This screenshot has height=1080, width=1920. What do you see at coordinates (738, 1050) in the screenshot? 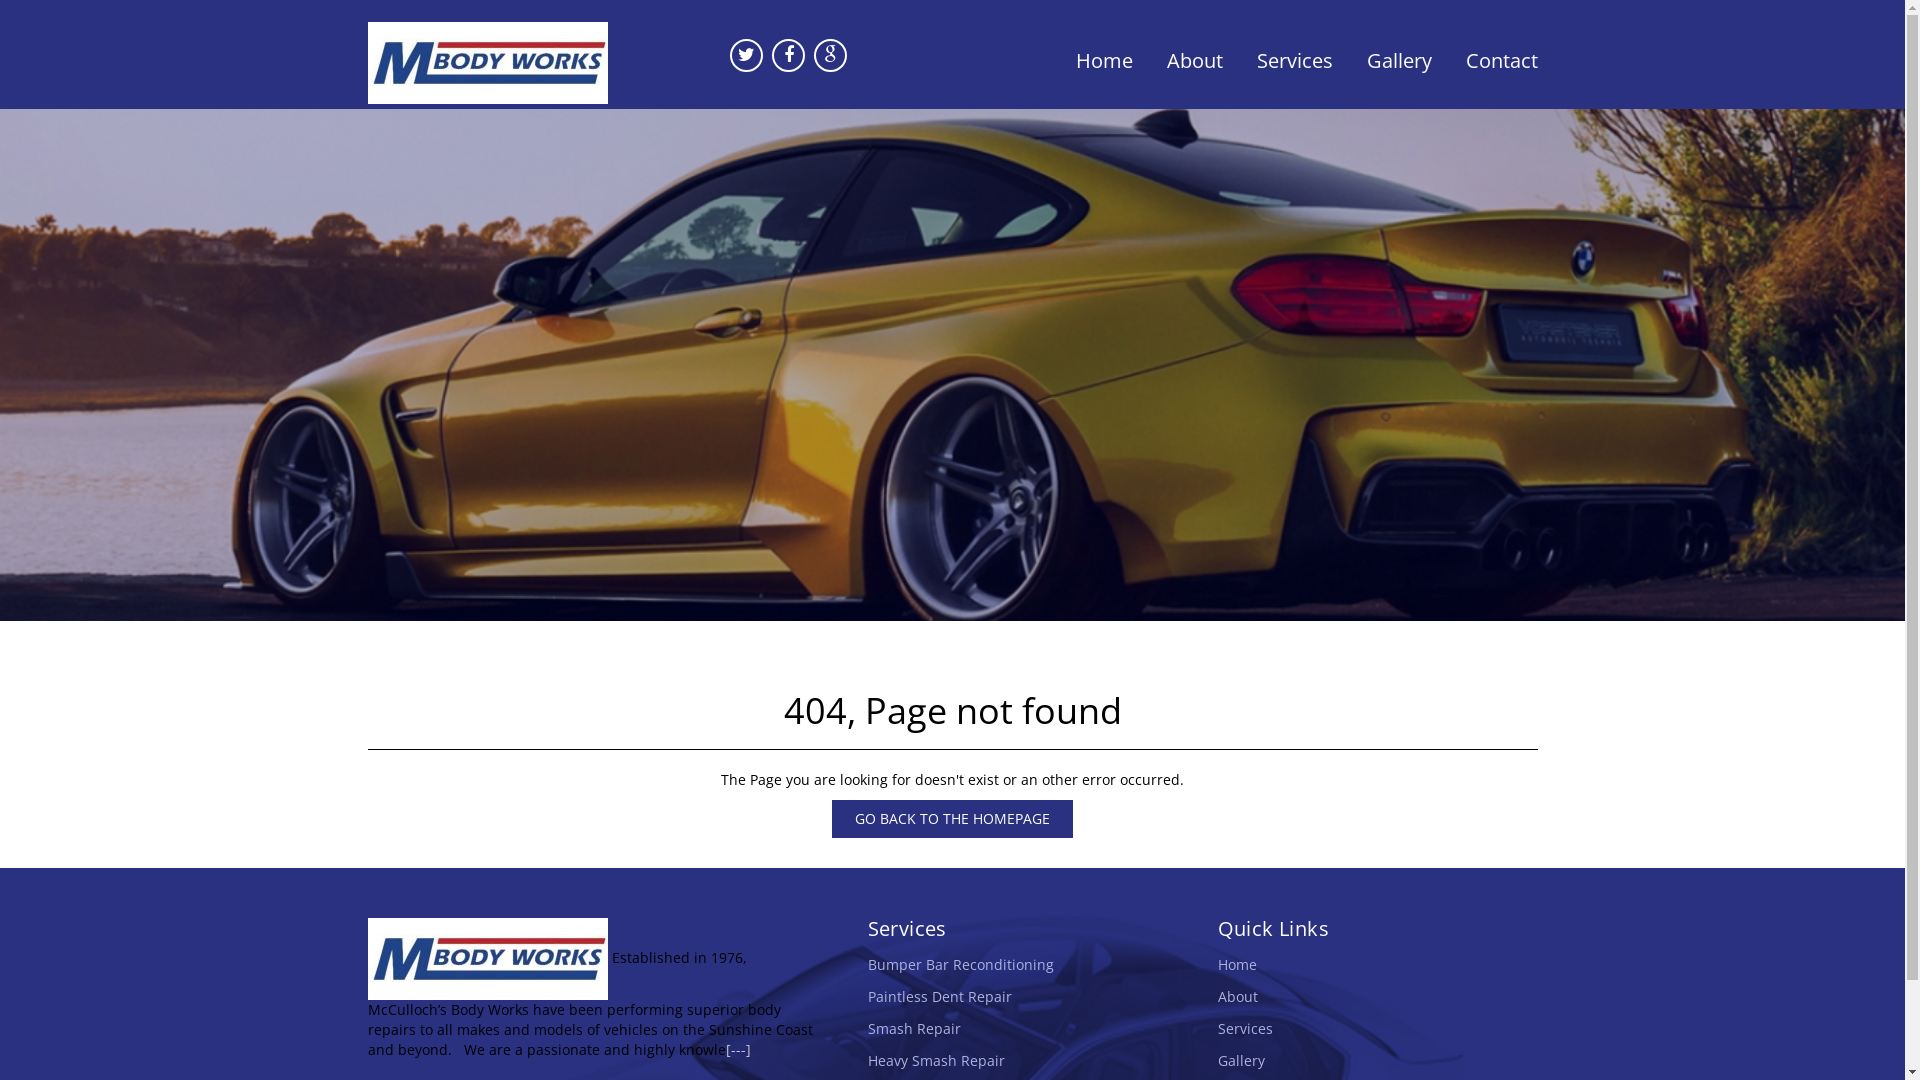
I see `[---]` at bounding box center [738, 1050].